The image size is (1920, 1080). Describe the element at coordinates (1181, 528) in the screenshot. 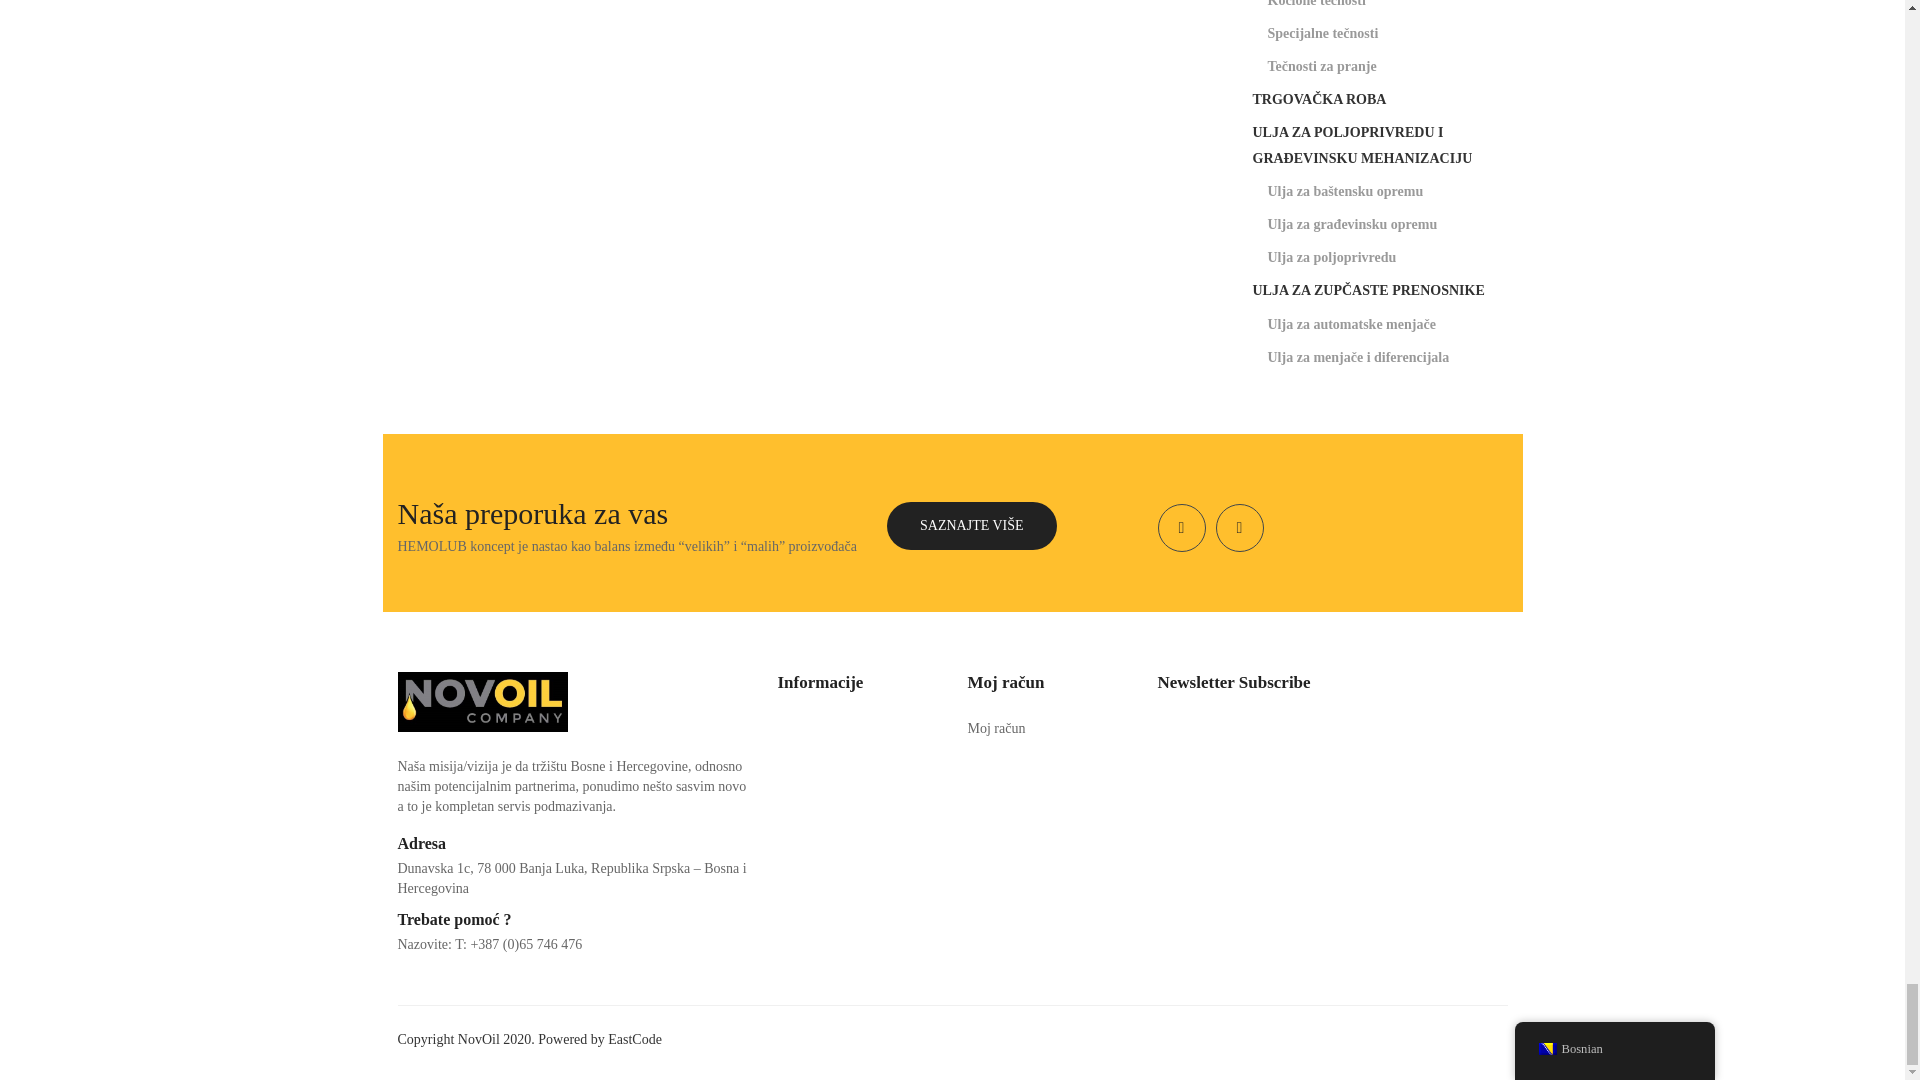

I see `Facebook` at that location.